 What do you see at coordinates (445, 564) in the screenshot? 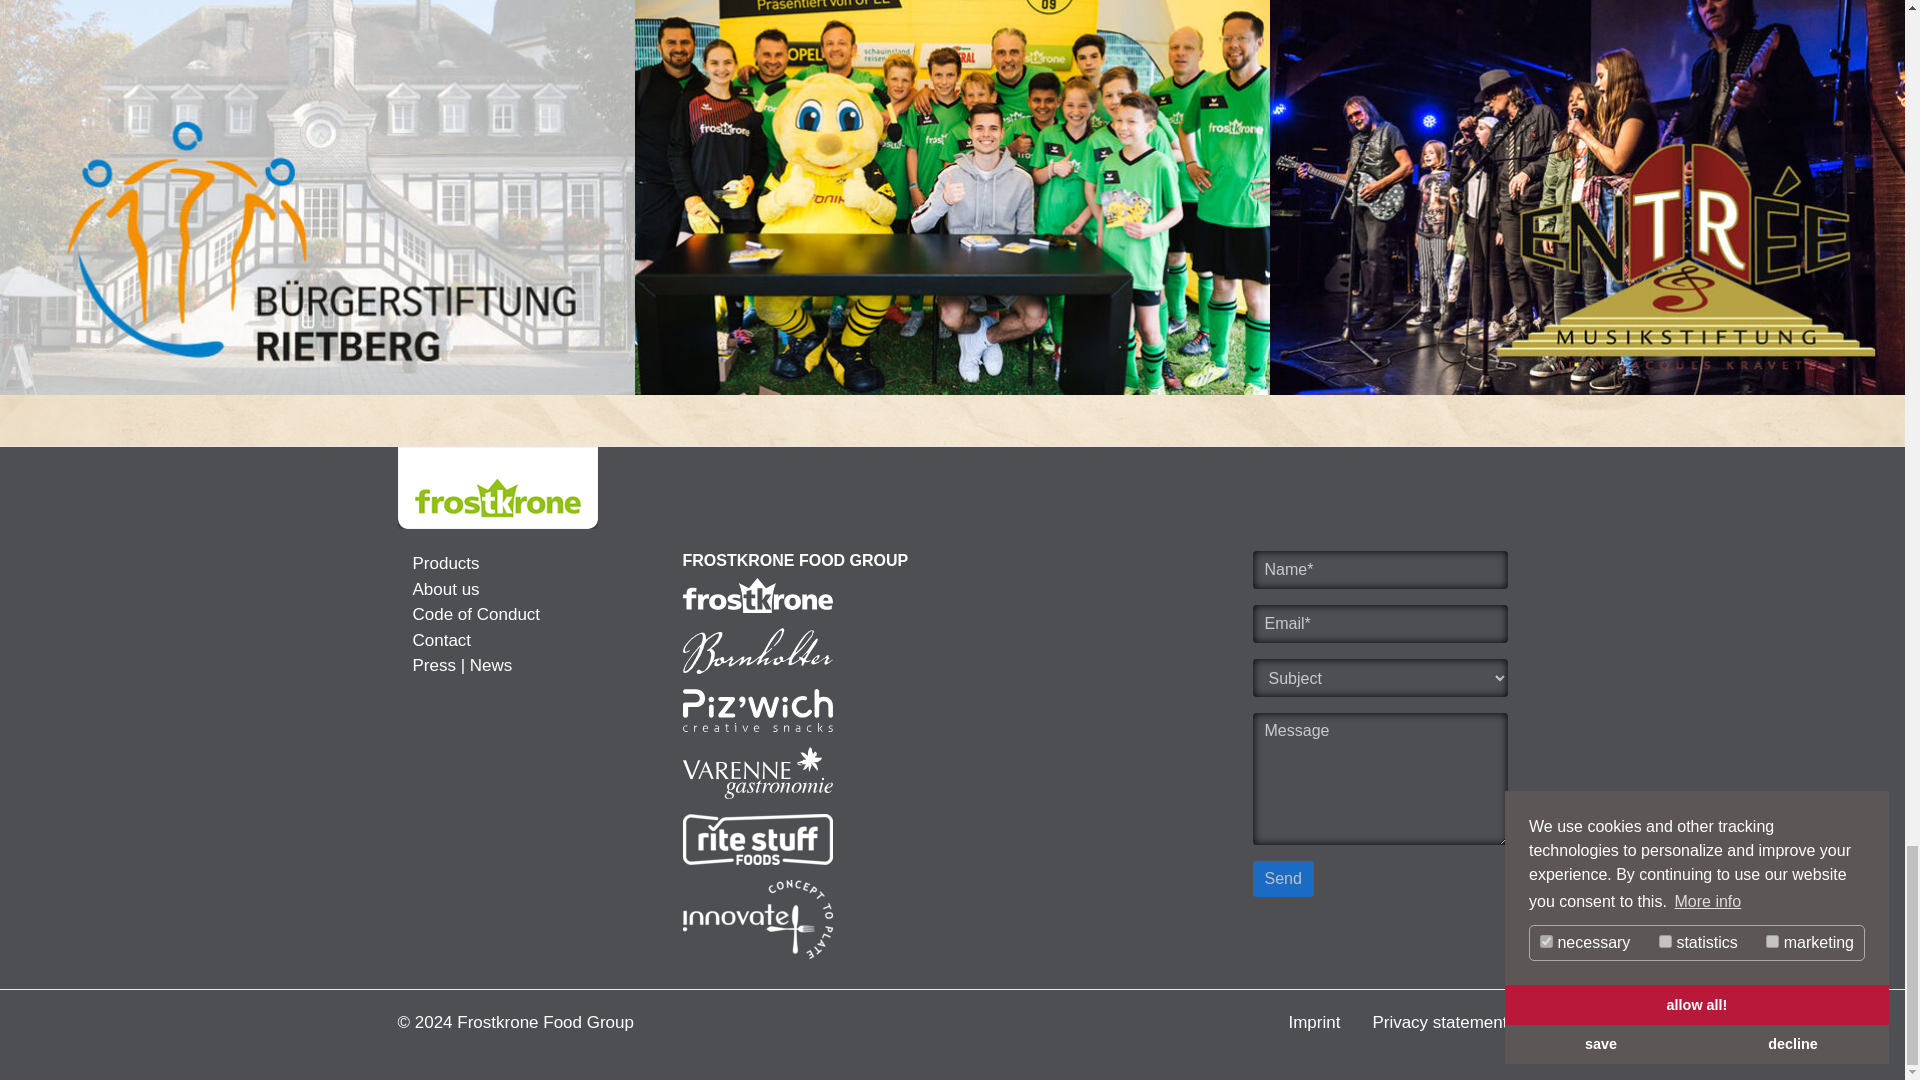
I see `Products` at bounding box center [445, 564].